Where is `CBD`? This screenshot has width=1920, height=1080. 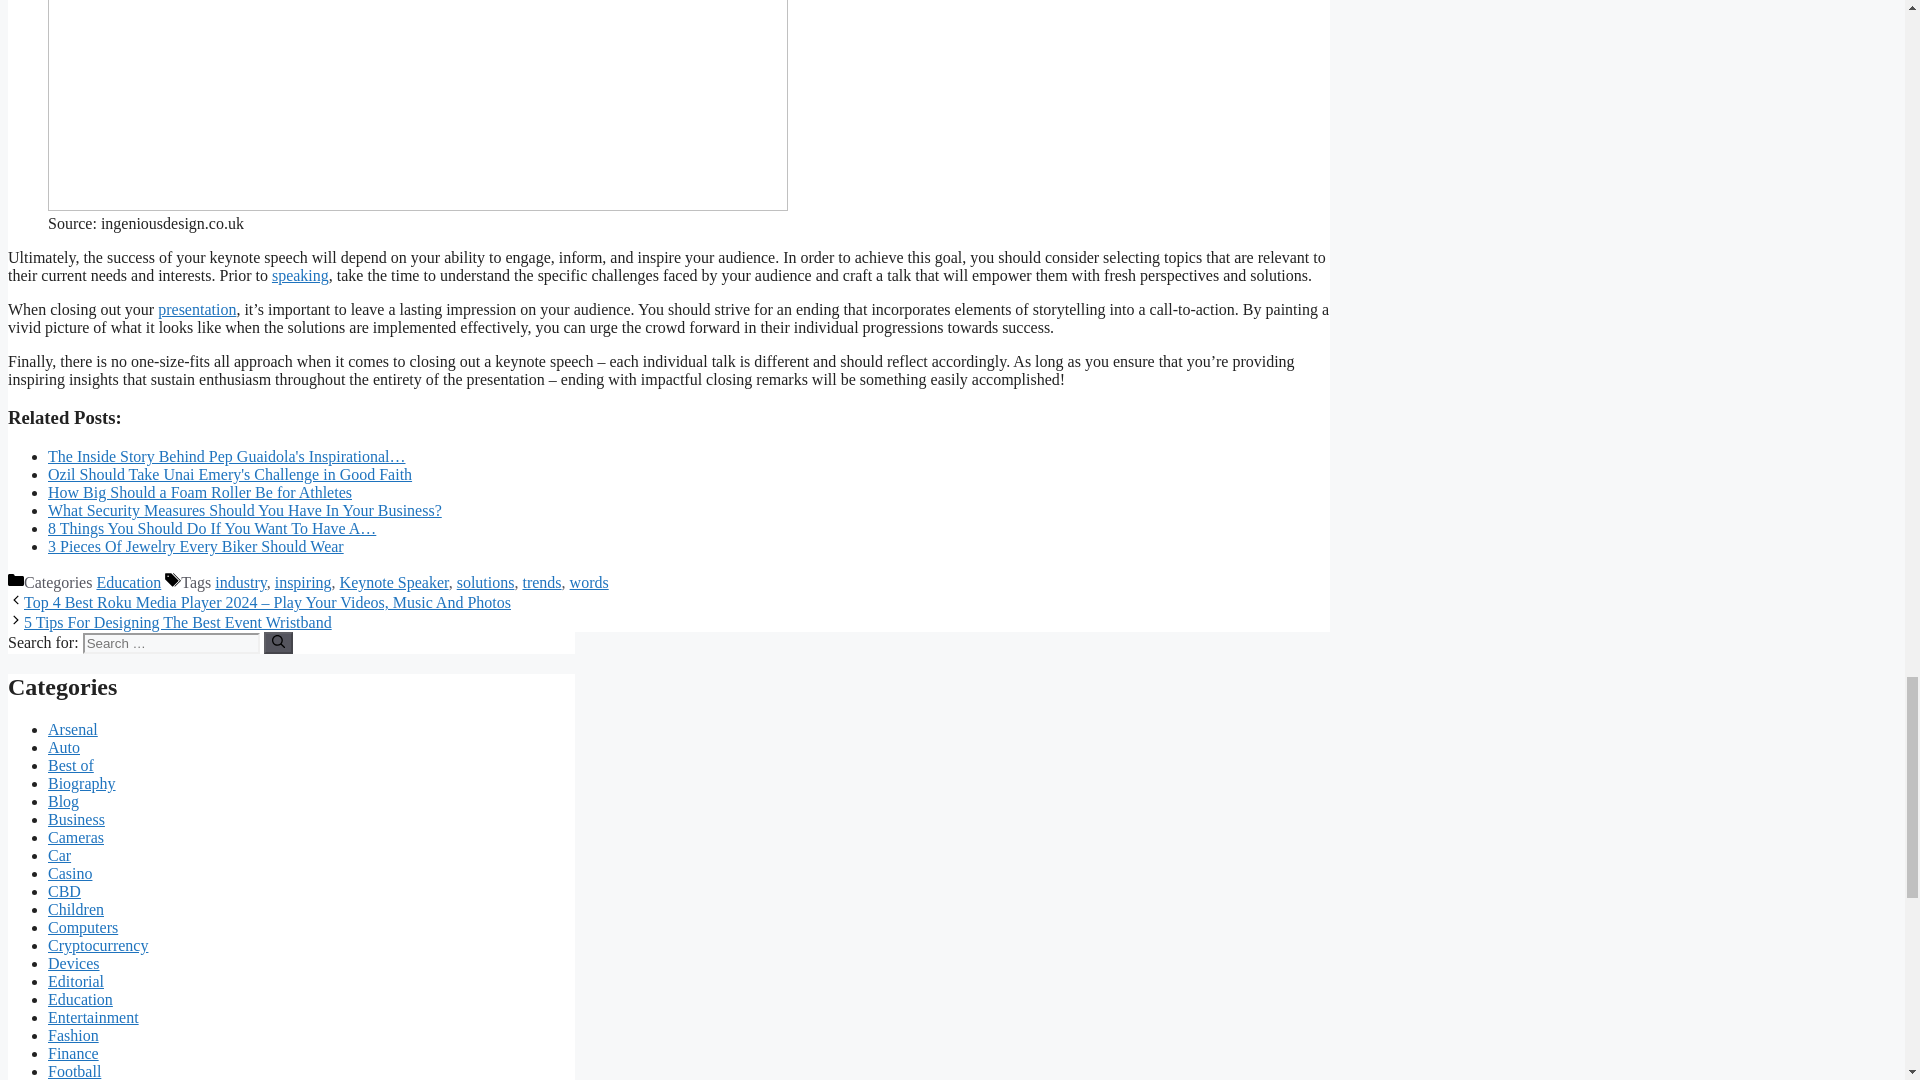
CBD is located at coordinates (64, 891).